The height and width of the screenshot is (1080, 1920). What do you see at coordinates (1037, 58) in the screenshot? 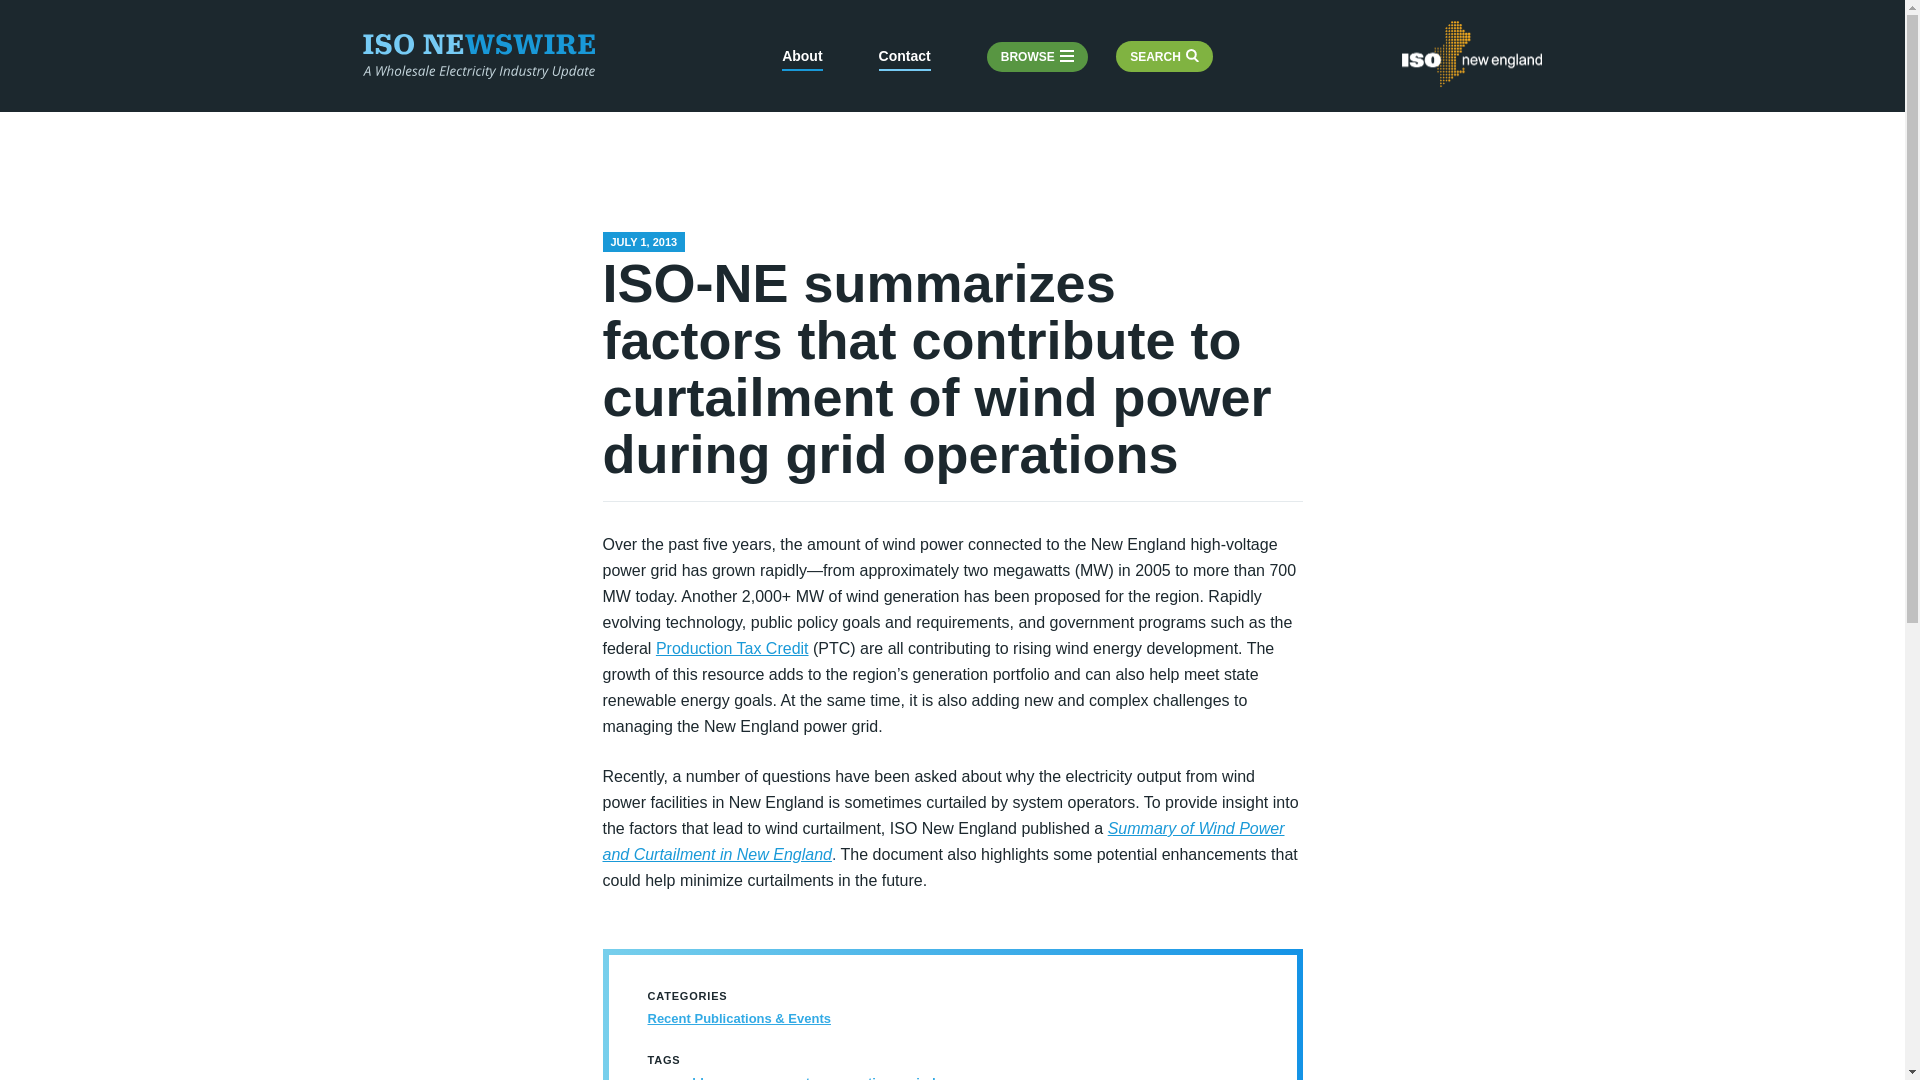
I see `Toggle Browse` at bounding box center [1037, 58].